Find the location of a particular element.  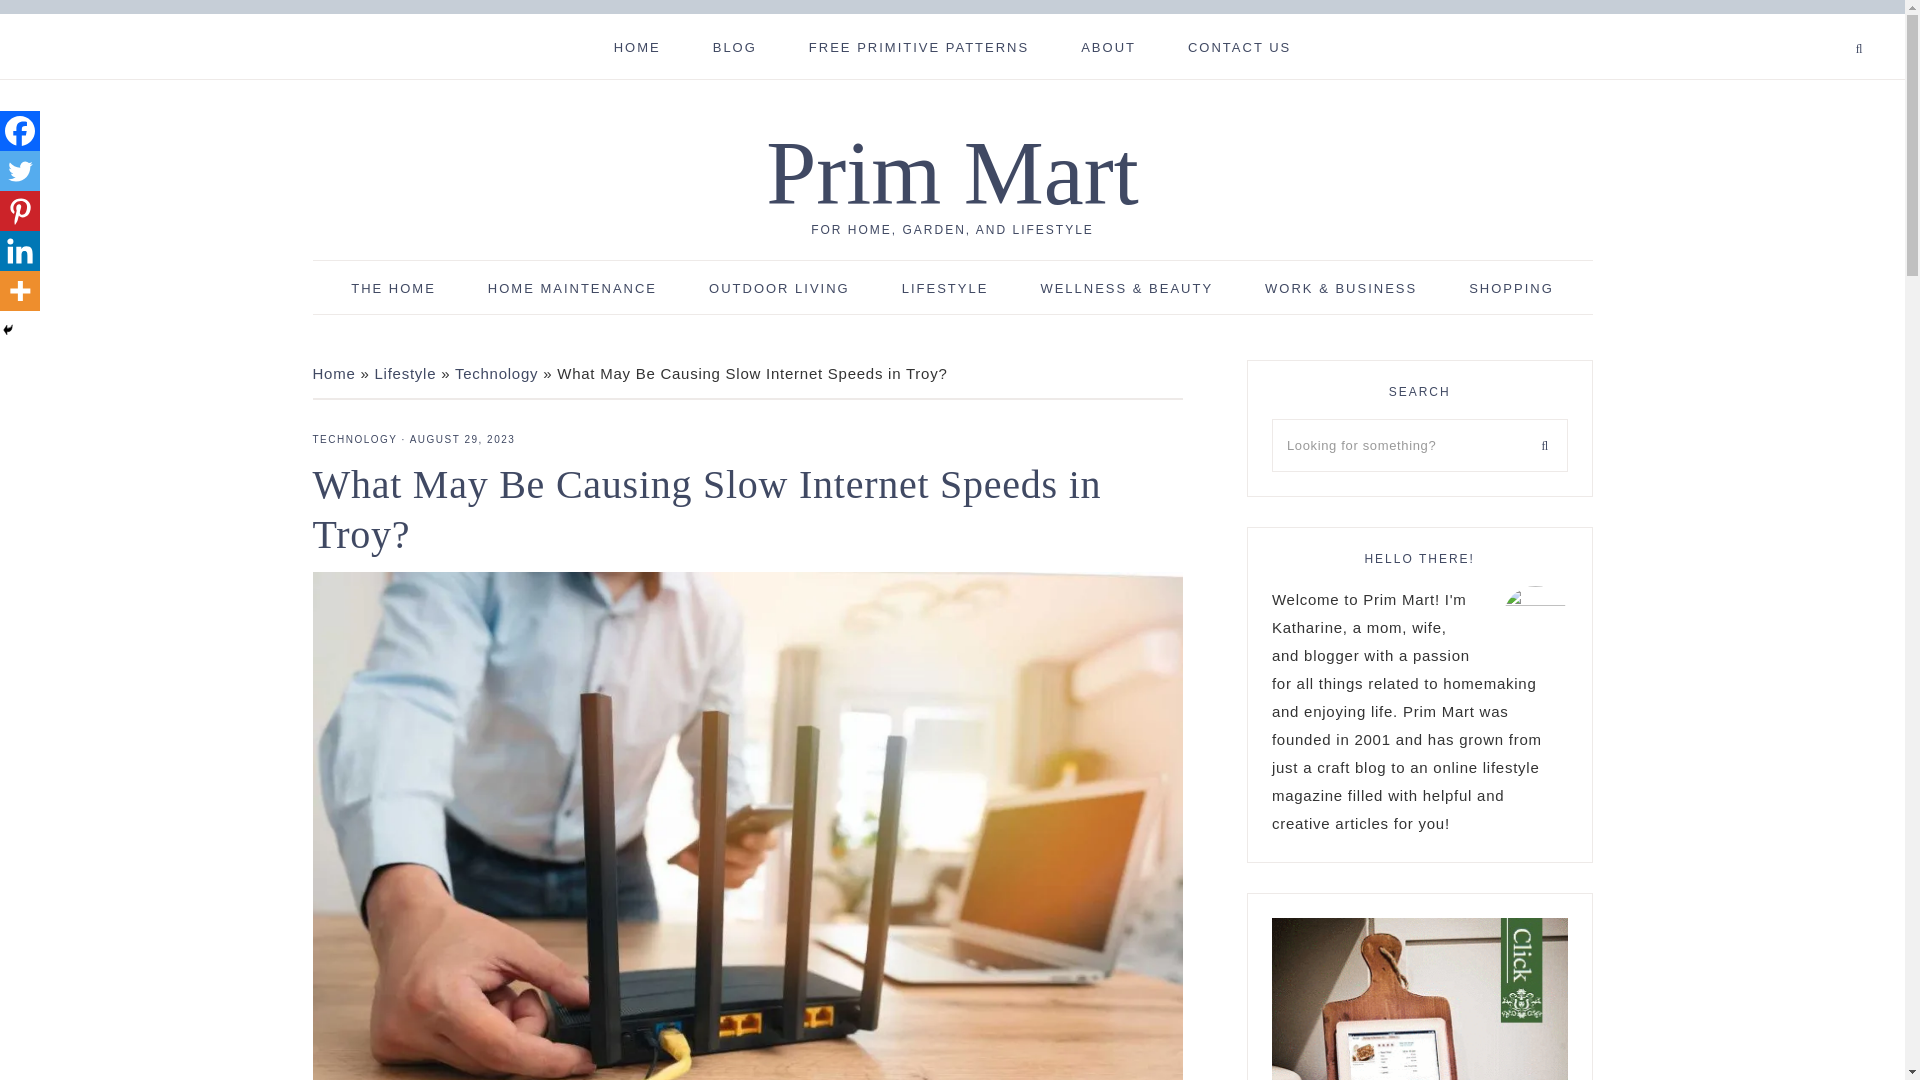

Twitter is located at coordinates (20, 171).